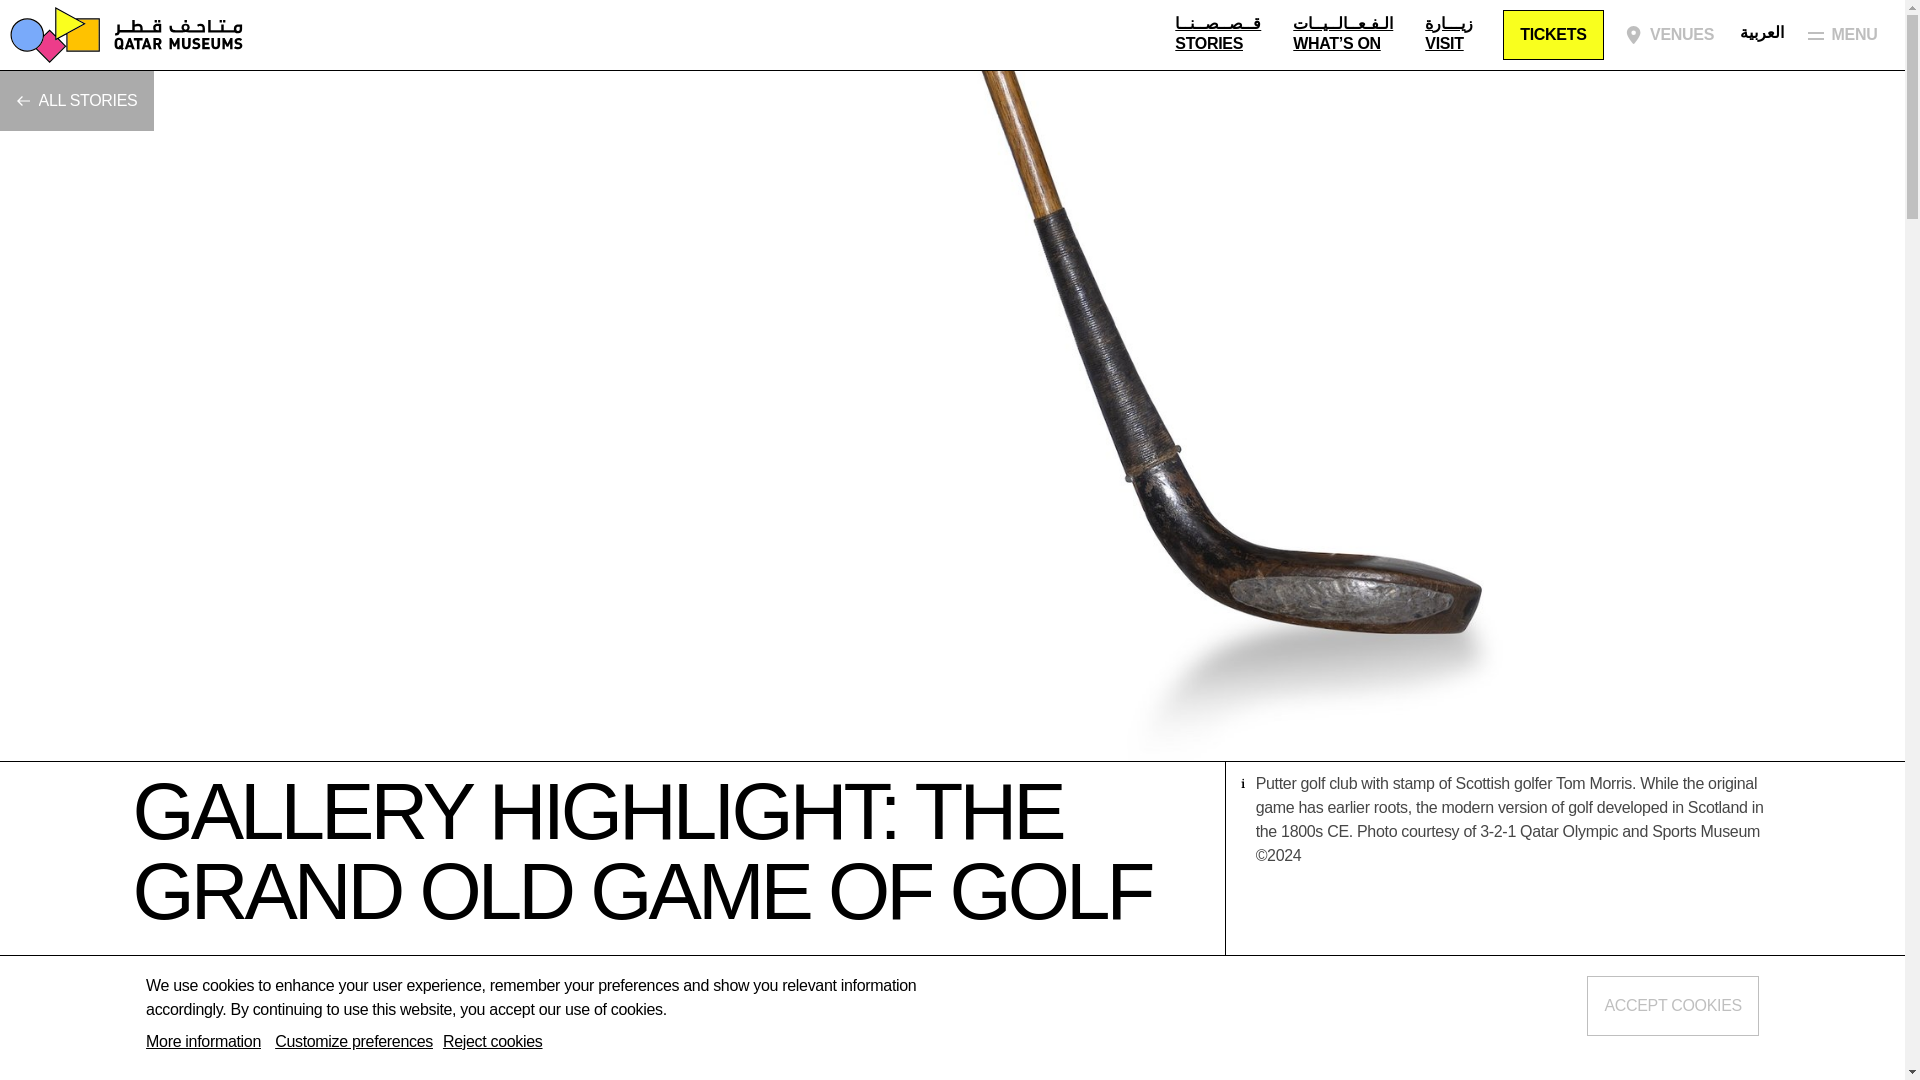  I want to click on STORIES, so click(1218, 44).